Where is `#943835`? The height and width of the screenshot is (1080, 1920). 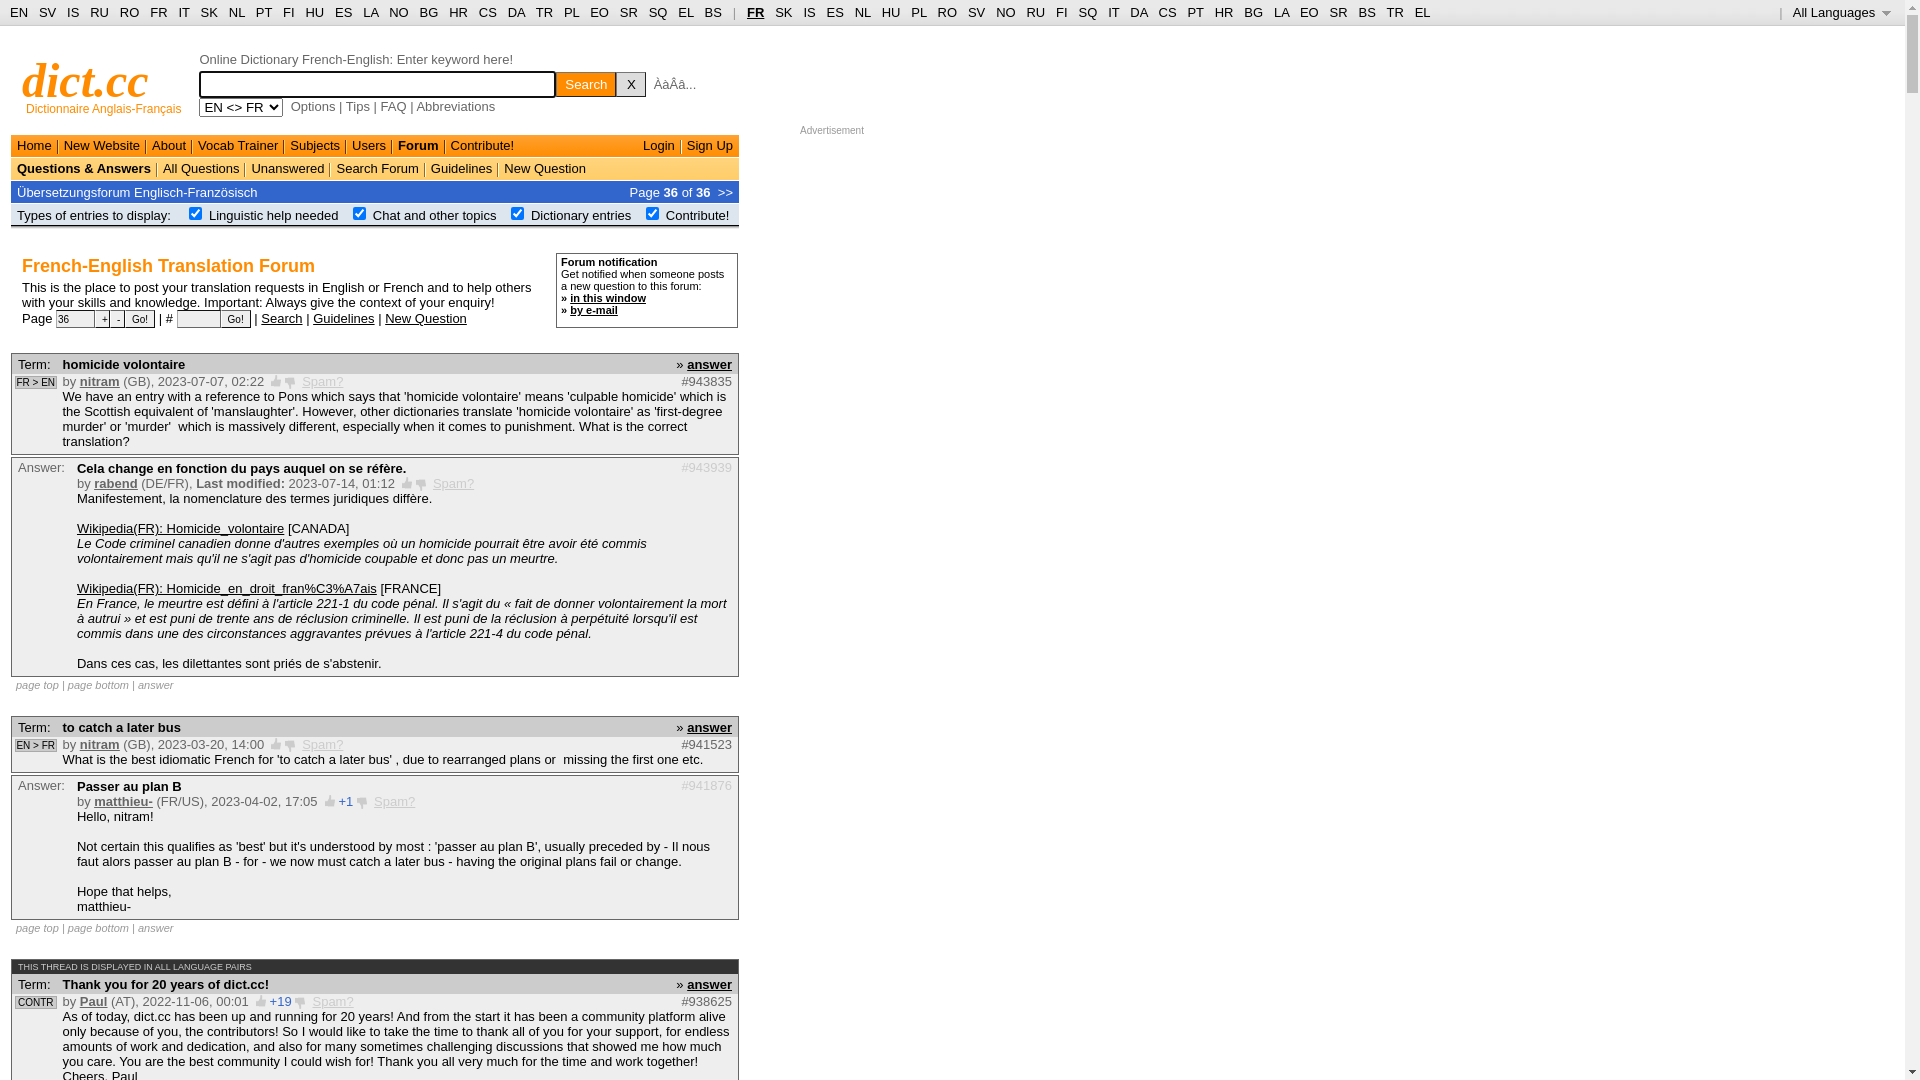
#943835 is located at coordinates (706, 381).